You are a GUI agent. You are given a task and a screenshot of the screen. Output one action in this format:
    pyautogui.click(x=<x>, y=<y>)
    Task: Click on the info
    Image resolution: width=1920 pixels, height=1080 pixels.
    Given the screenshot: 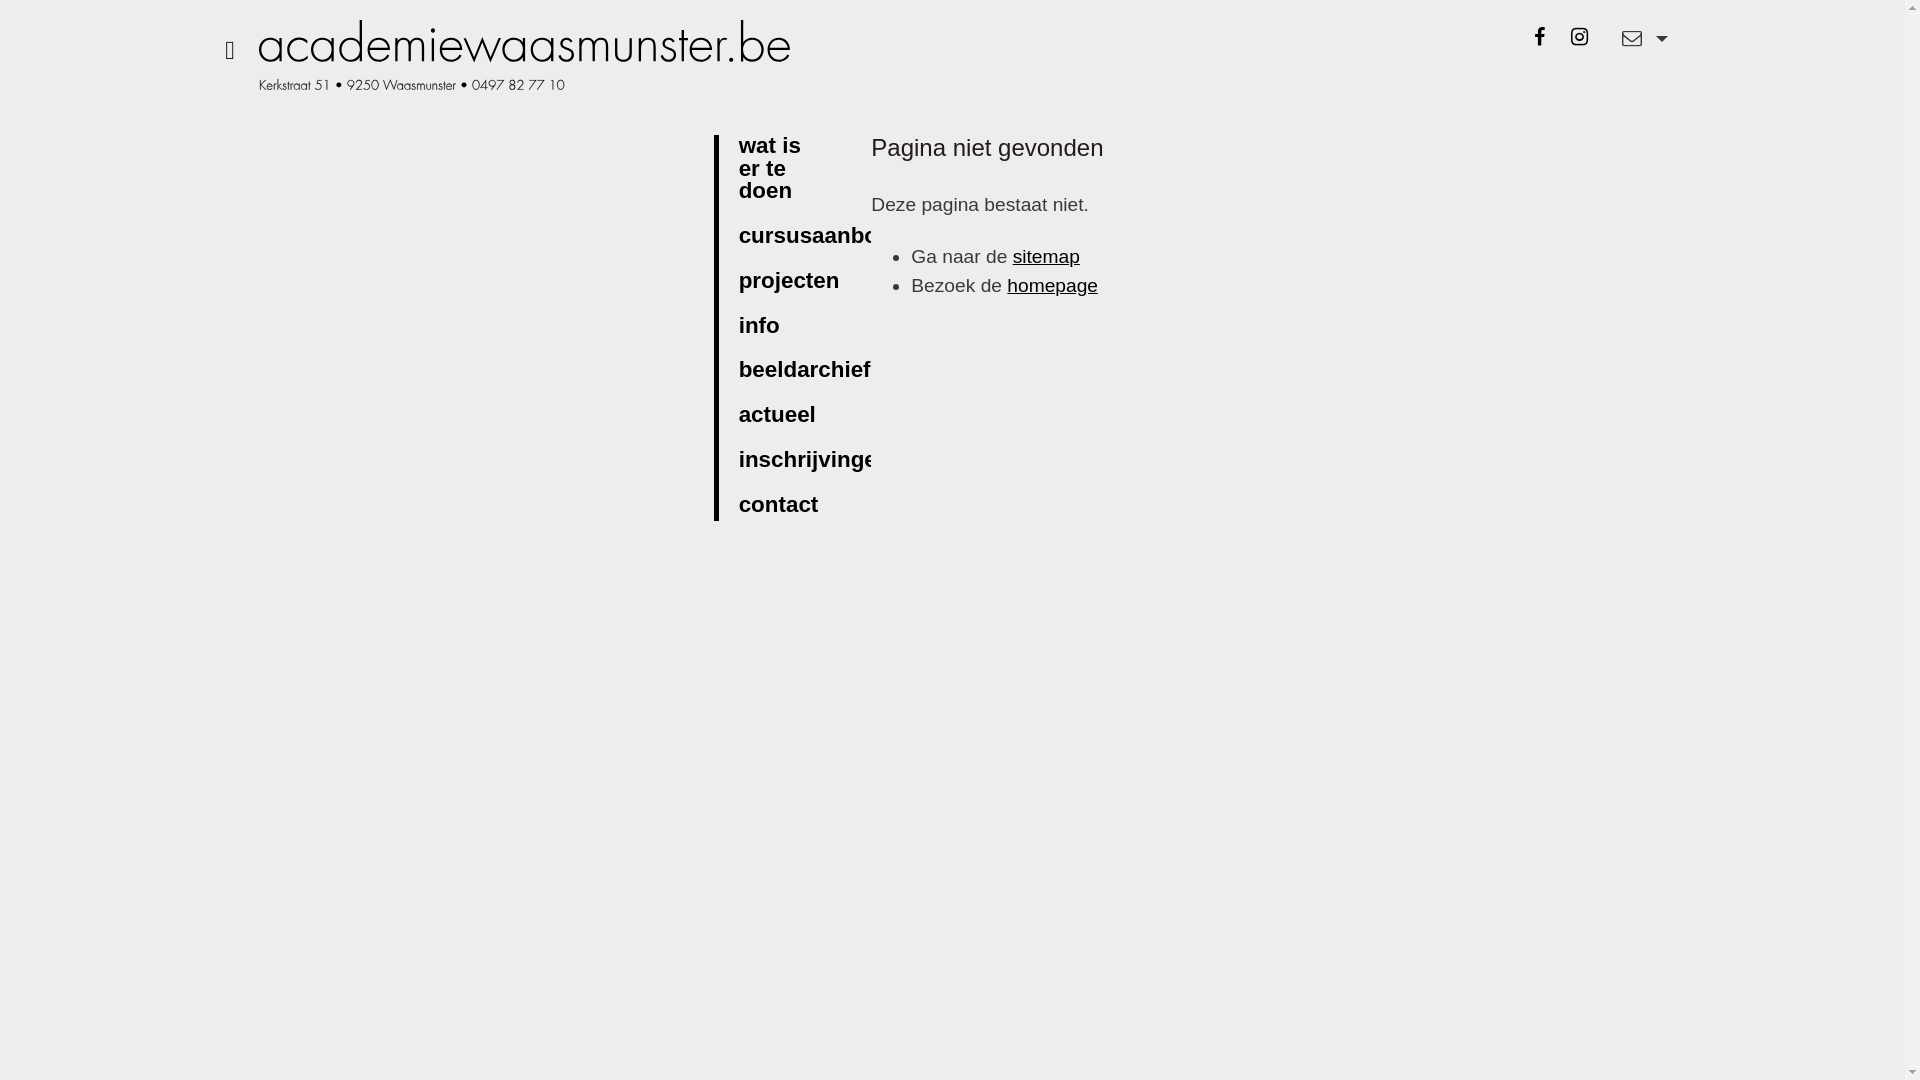 What is the action you would take?
    pyautogui.click(x=767, y=327)
    